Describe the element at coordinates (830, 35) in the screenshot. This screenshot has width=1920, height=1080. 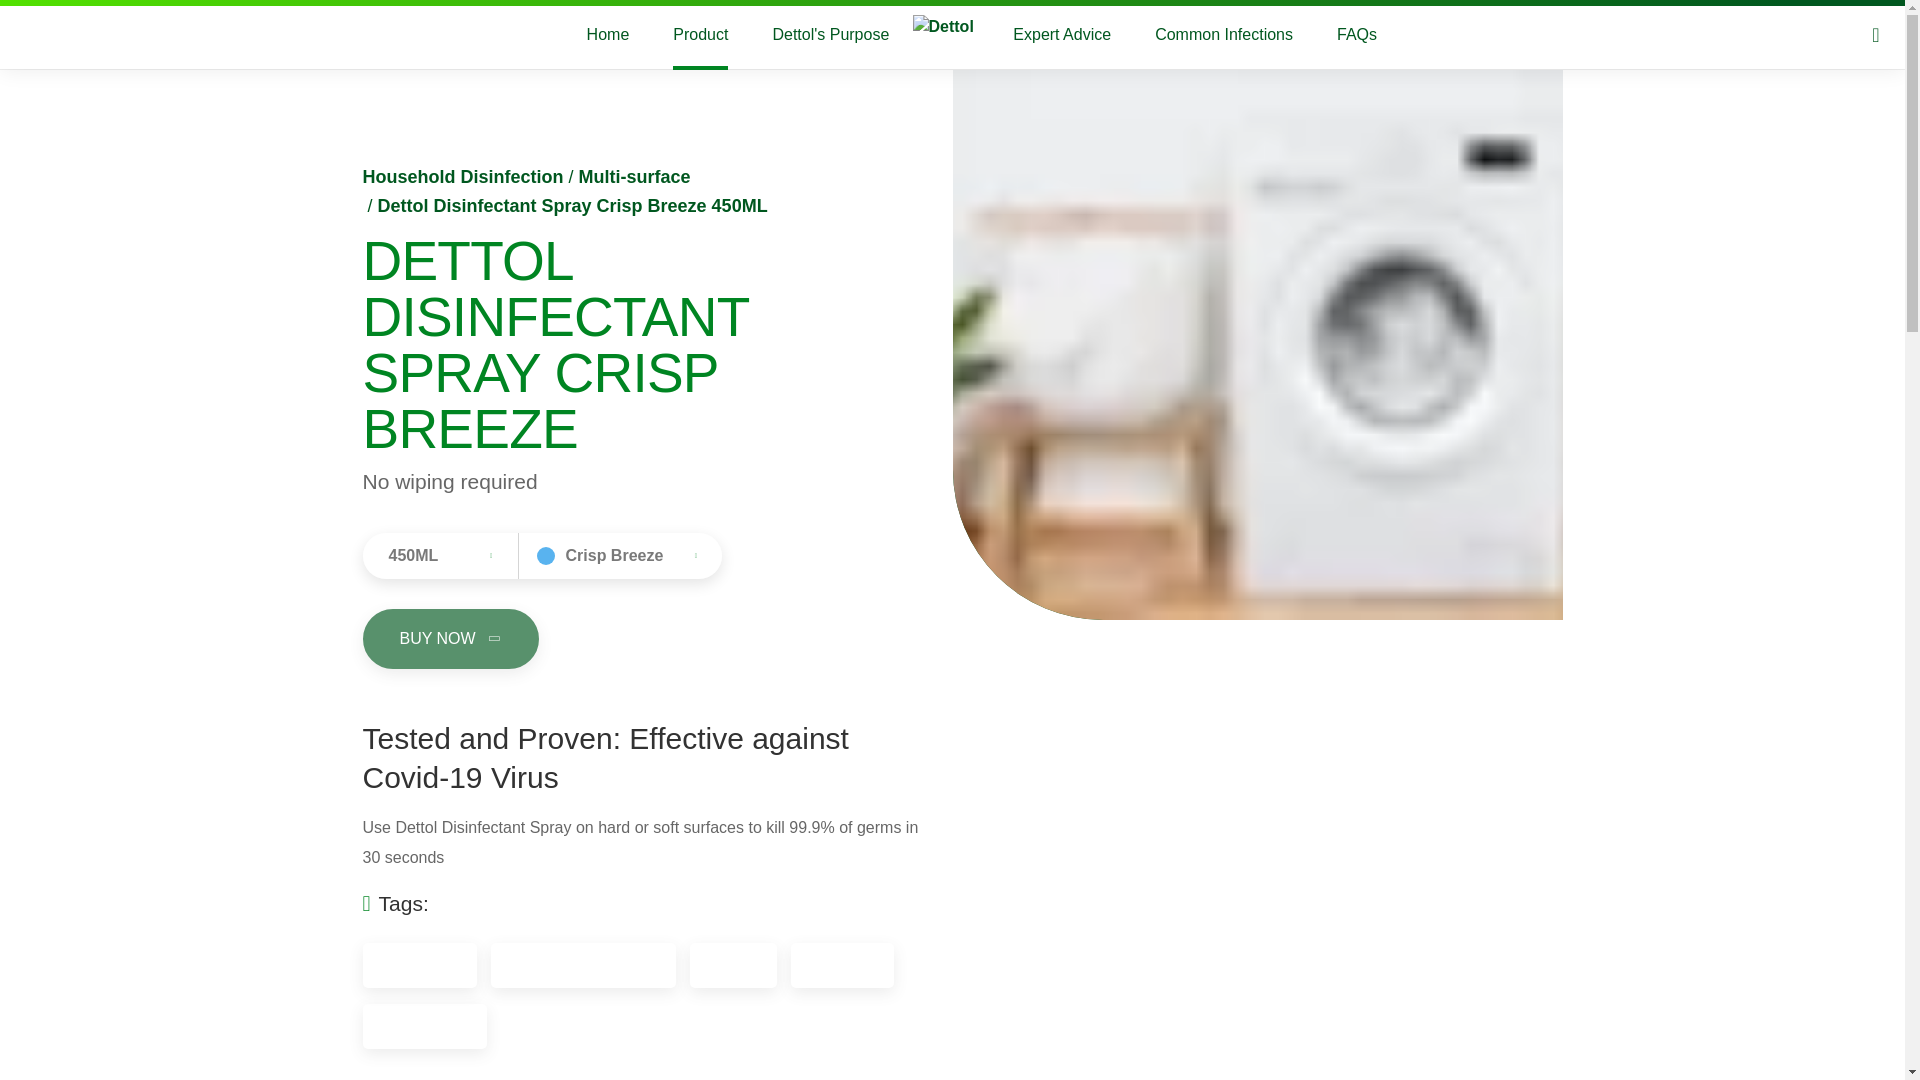
I see `Dettol's Purpose` at that location.